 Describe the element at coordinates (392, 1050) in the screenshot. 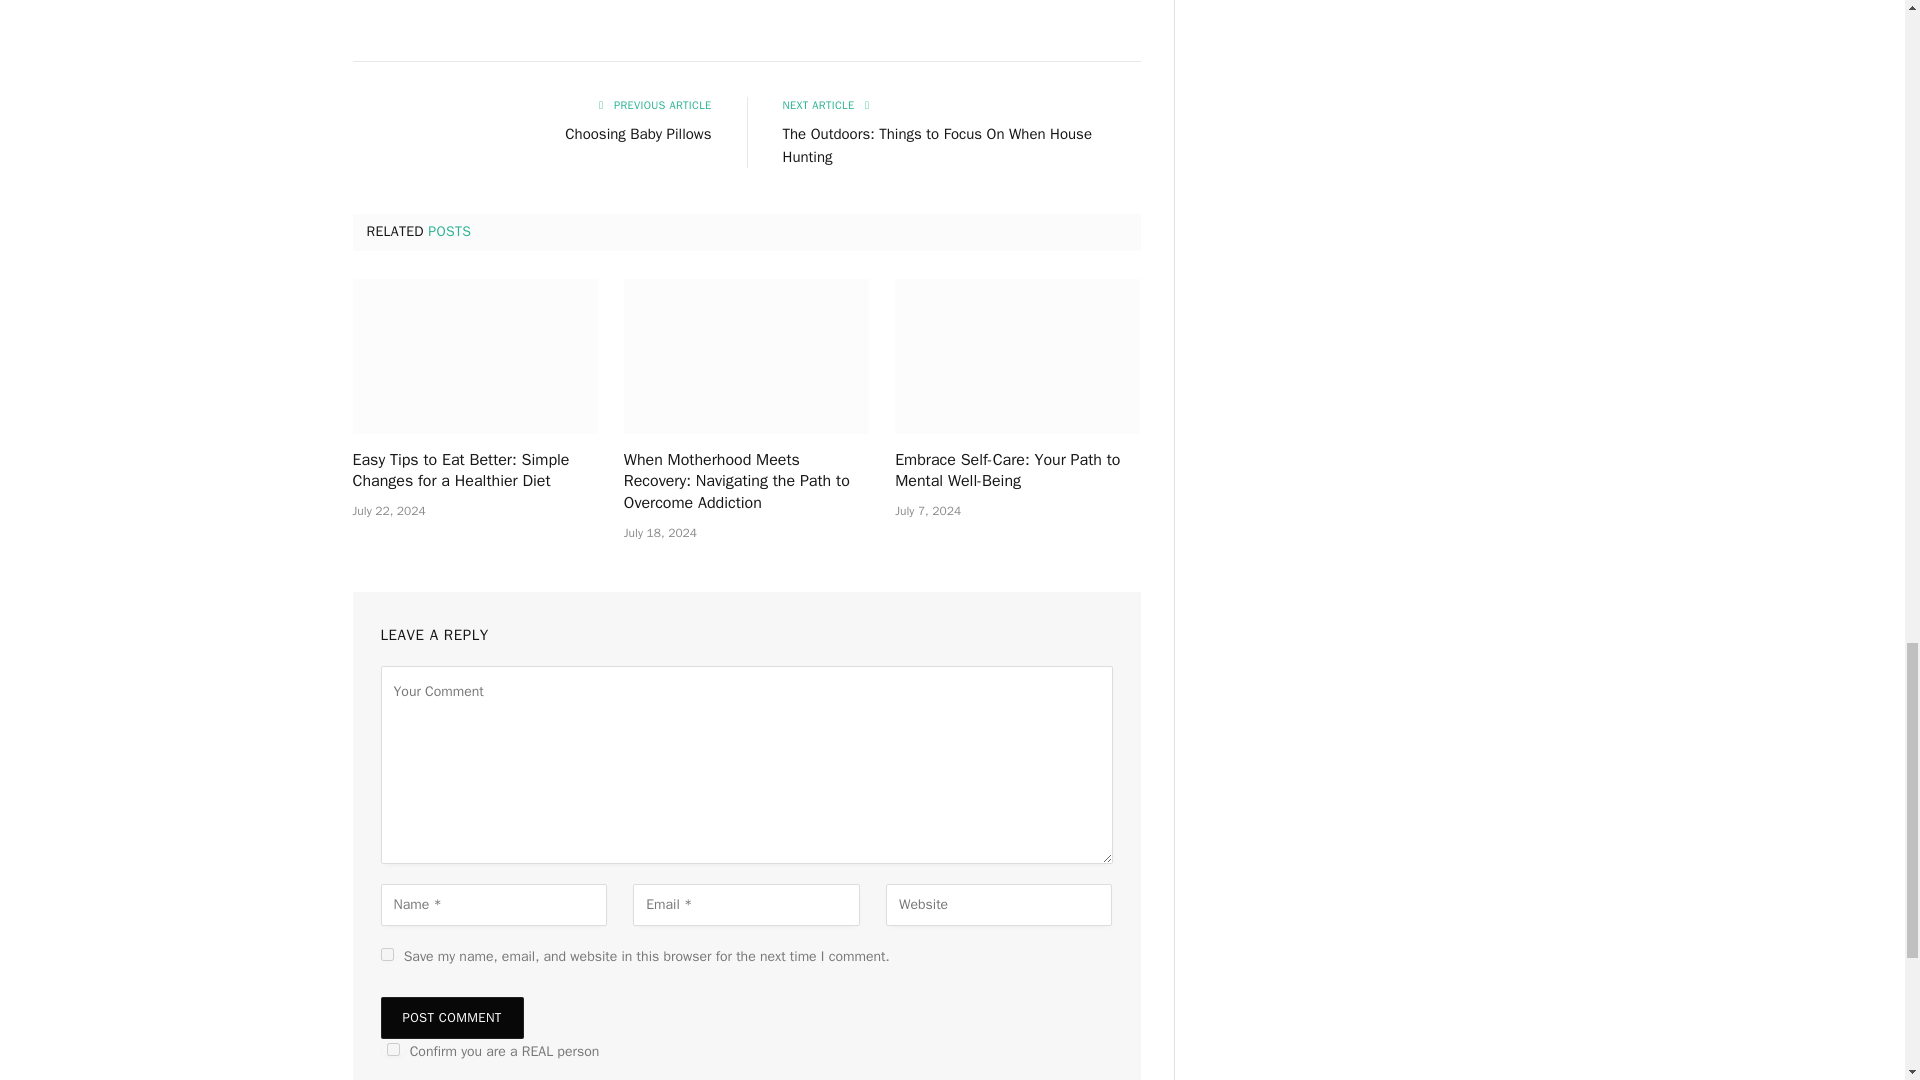

I see `on` at that location.